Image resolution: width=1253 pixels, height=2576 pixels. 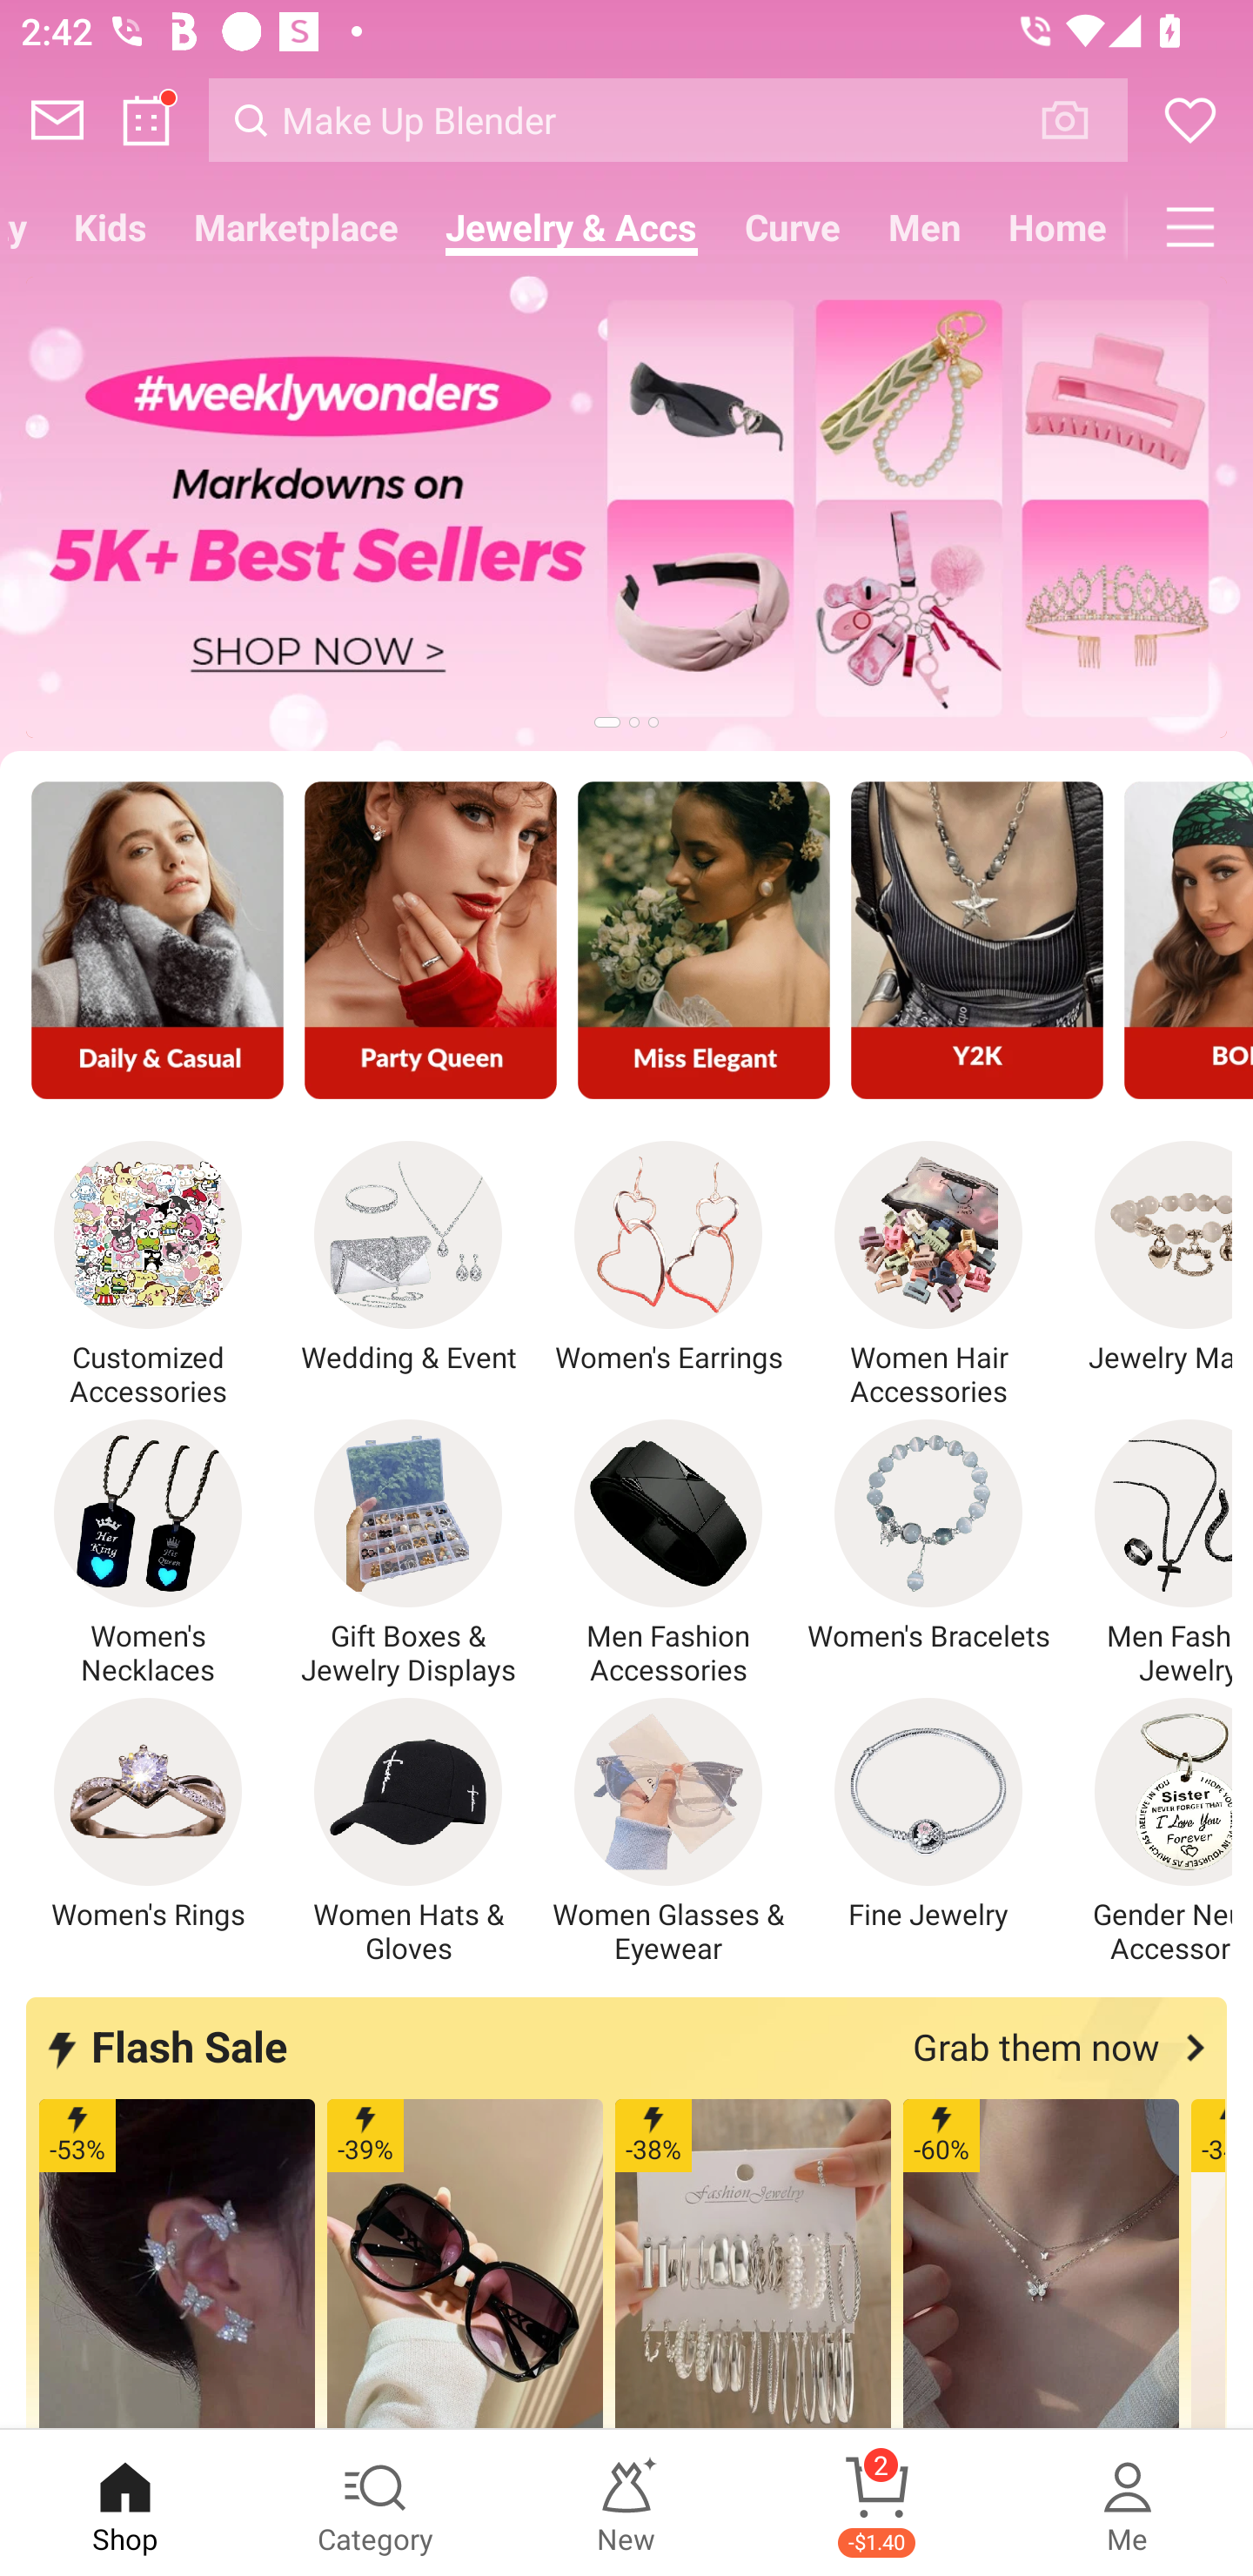 What do you see at coordinates (376, 2503) in the screenshot?
I see `Category` at bounding box center [376, 2503].